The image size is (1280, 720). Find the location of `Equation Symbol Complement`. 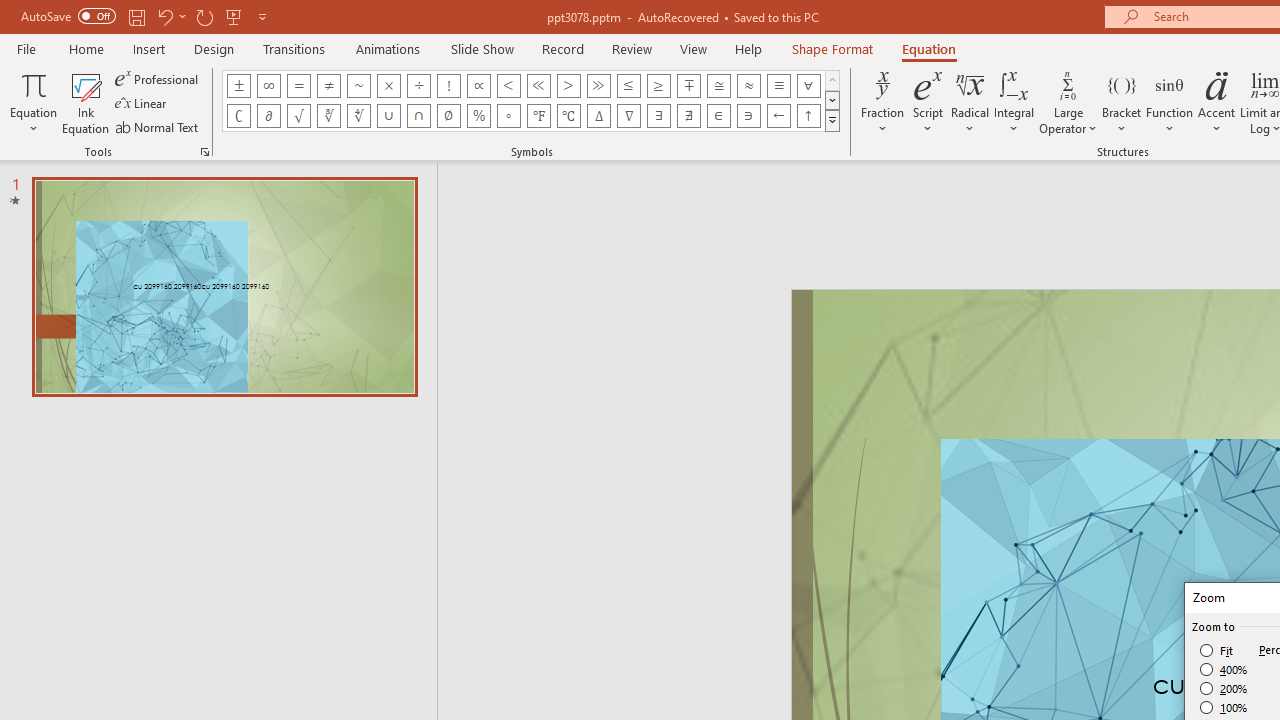

Equation Symbol Complement is located at coordinates (238, 116).